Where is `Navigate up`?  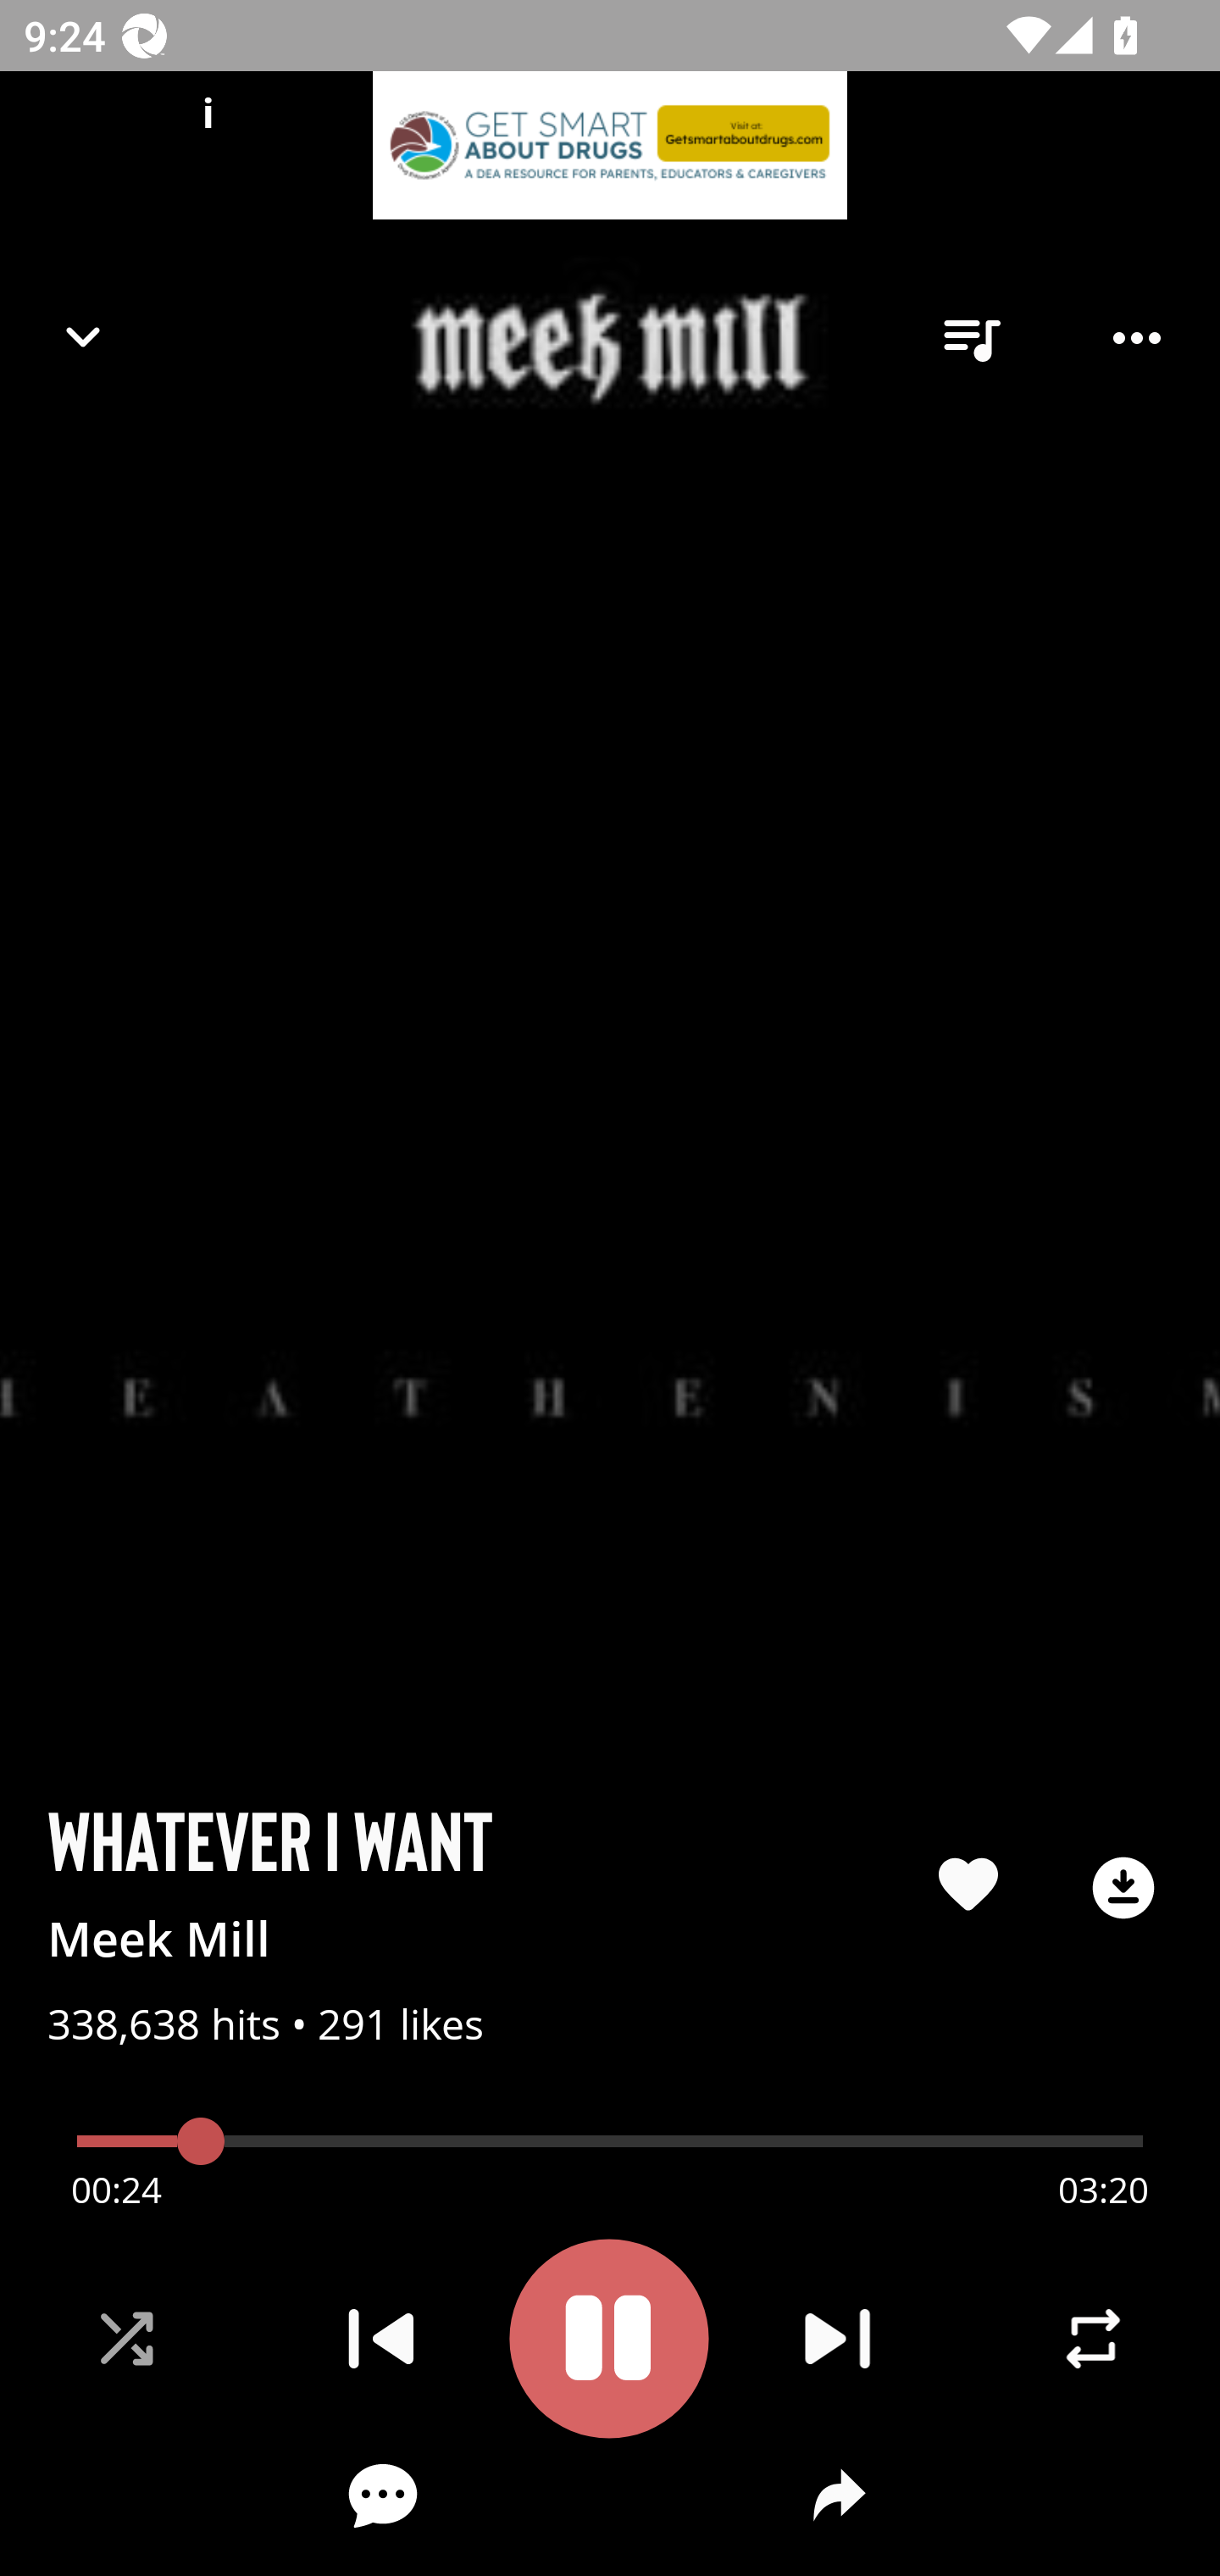
Navigate up is located at coordinates (83, 337).